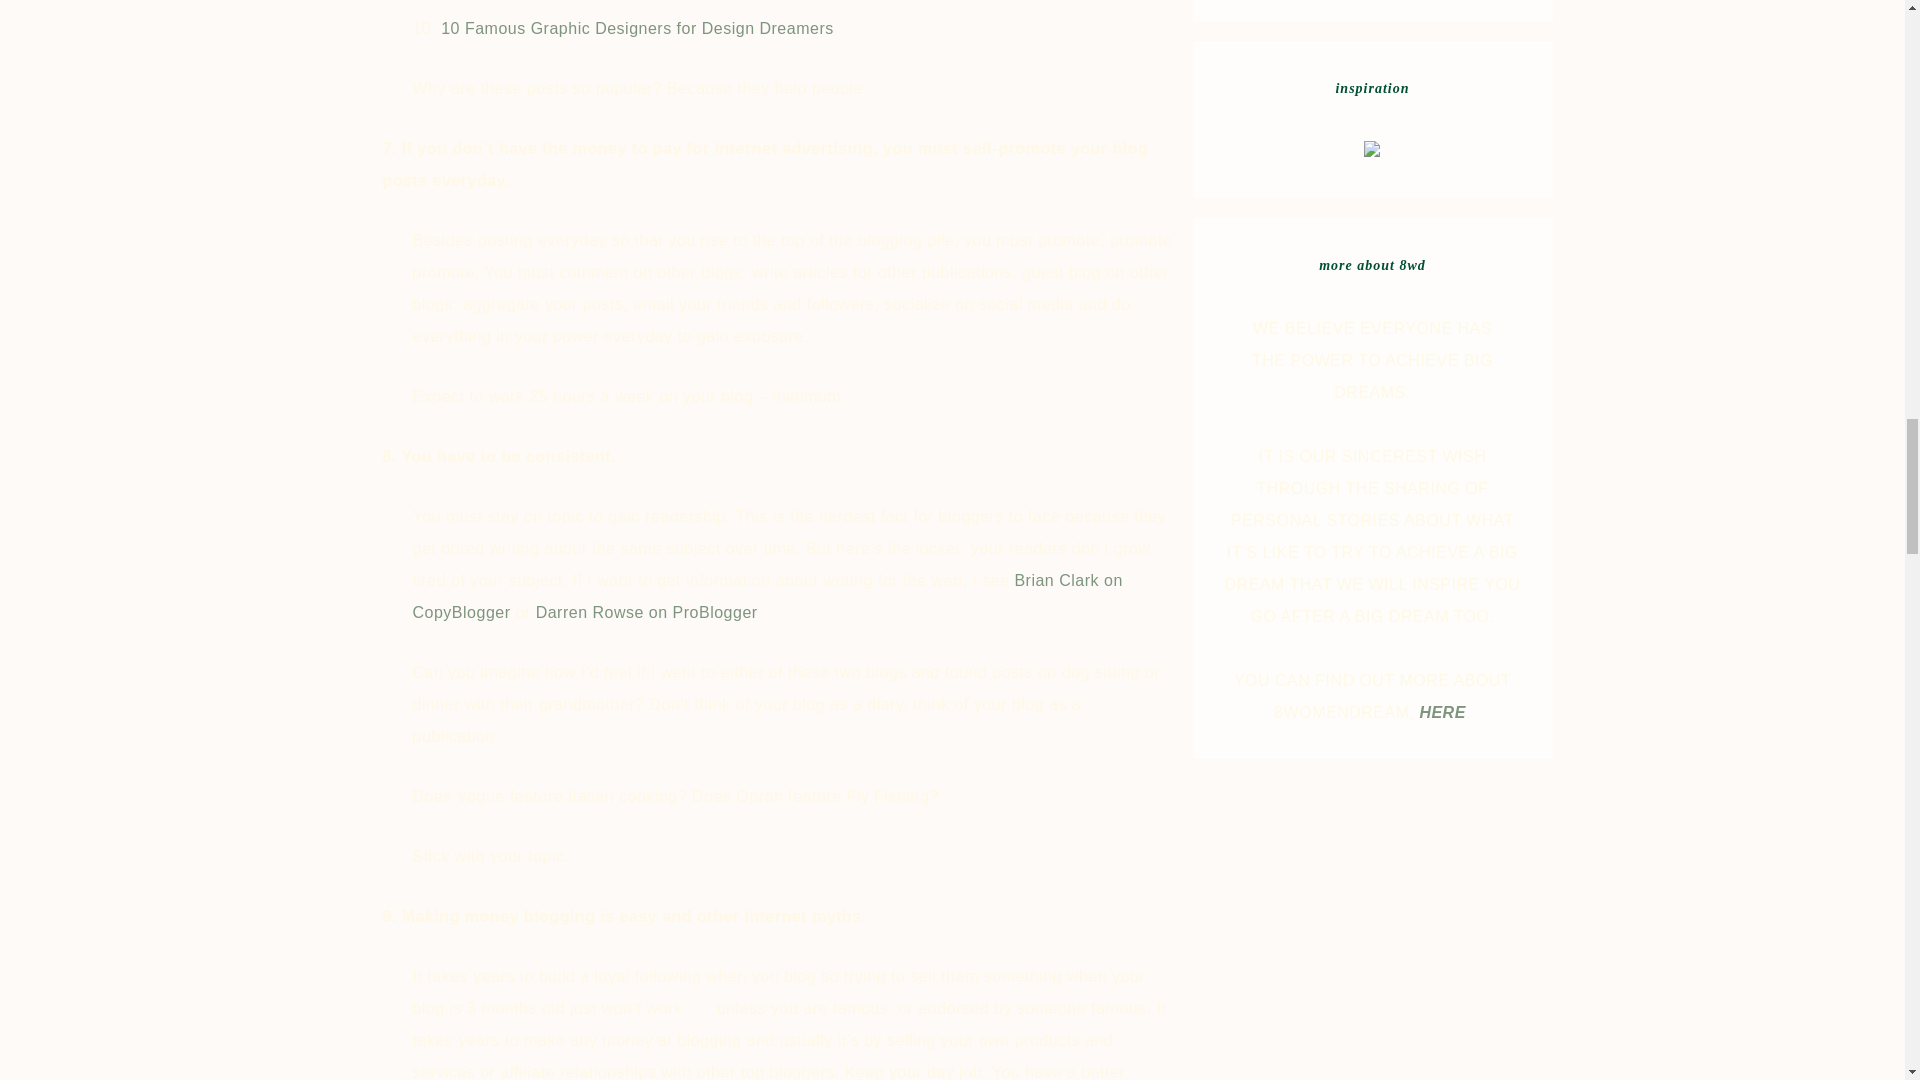 The image size is (1920, 1080). What do you see at coordinates (766, 596) in the screenshot?
I see `Brian Clark on CopyBlogger` at bounding box center [766, 596].